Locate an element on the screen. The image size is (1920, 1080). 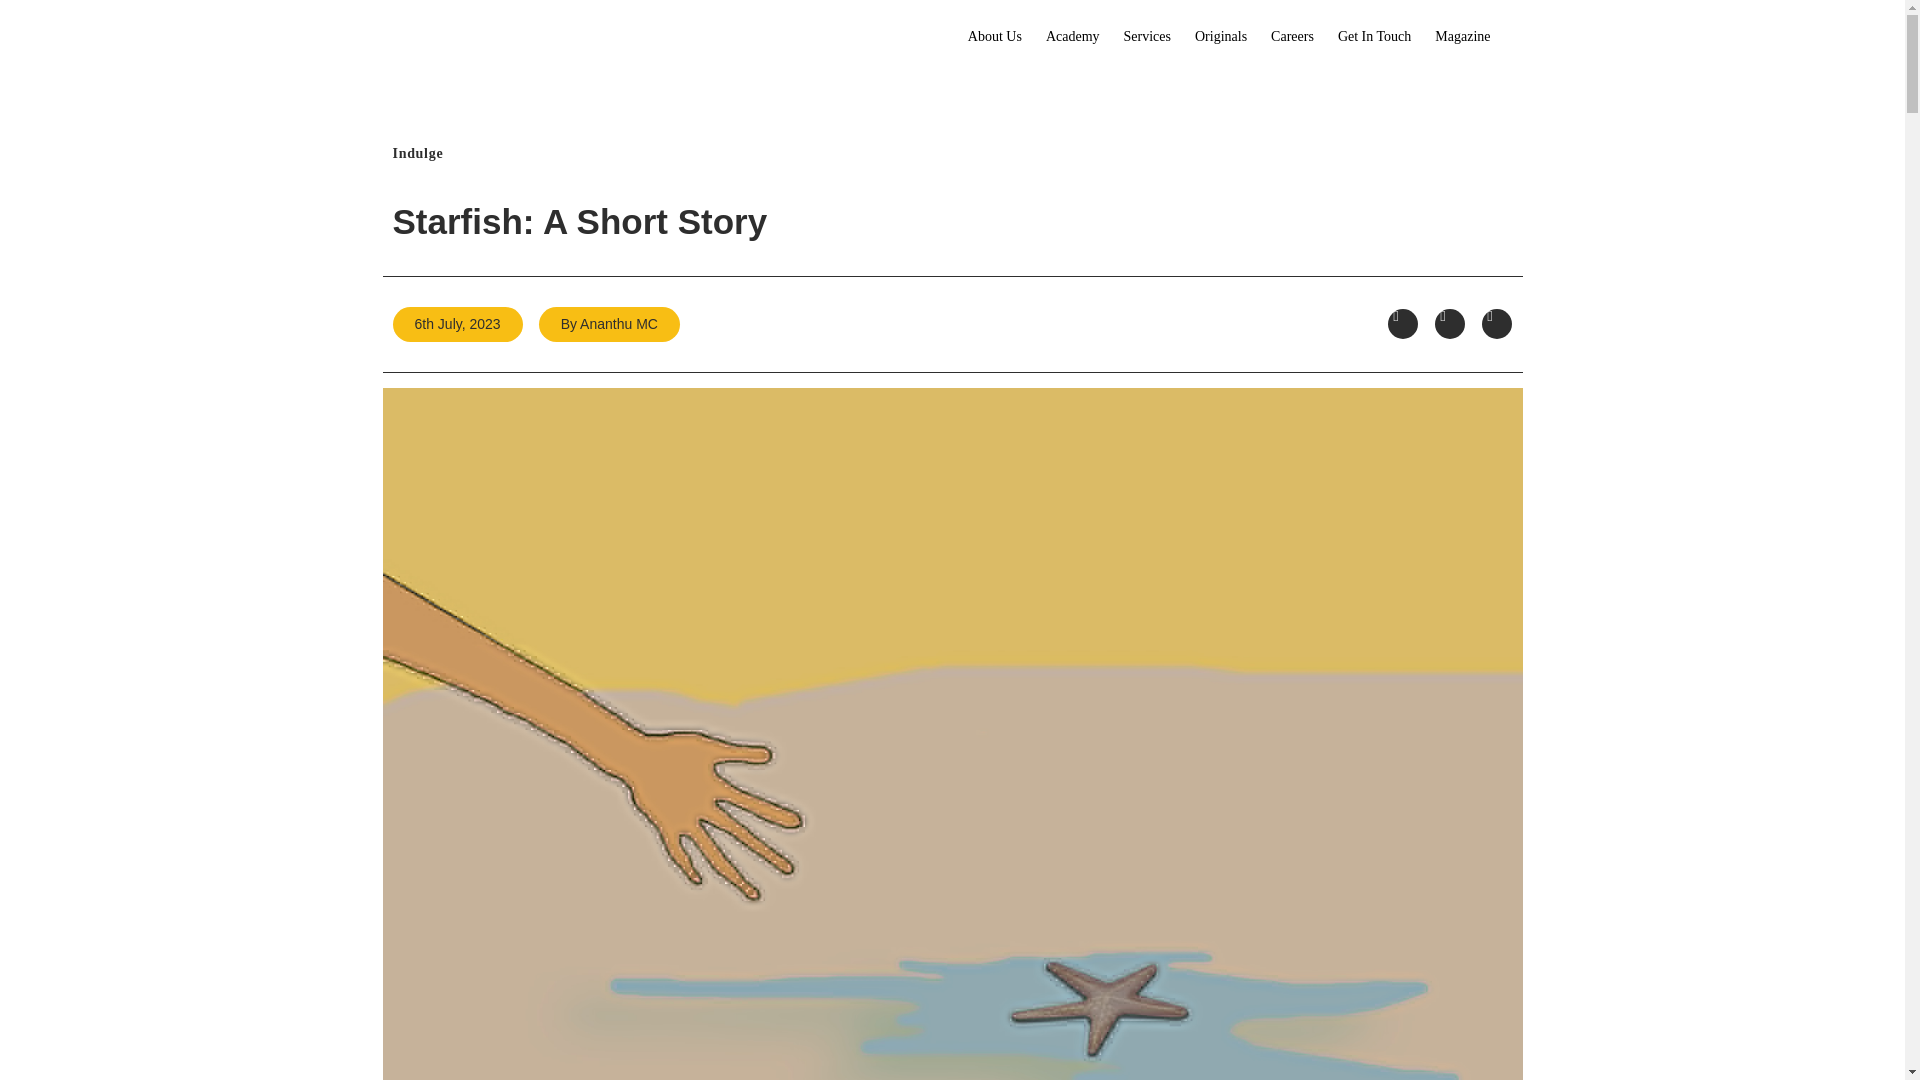
Services is located at coordinates (1146, 36).